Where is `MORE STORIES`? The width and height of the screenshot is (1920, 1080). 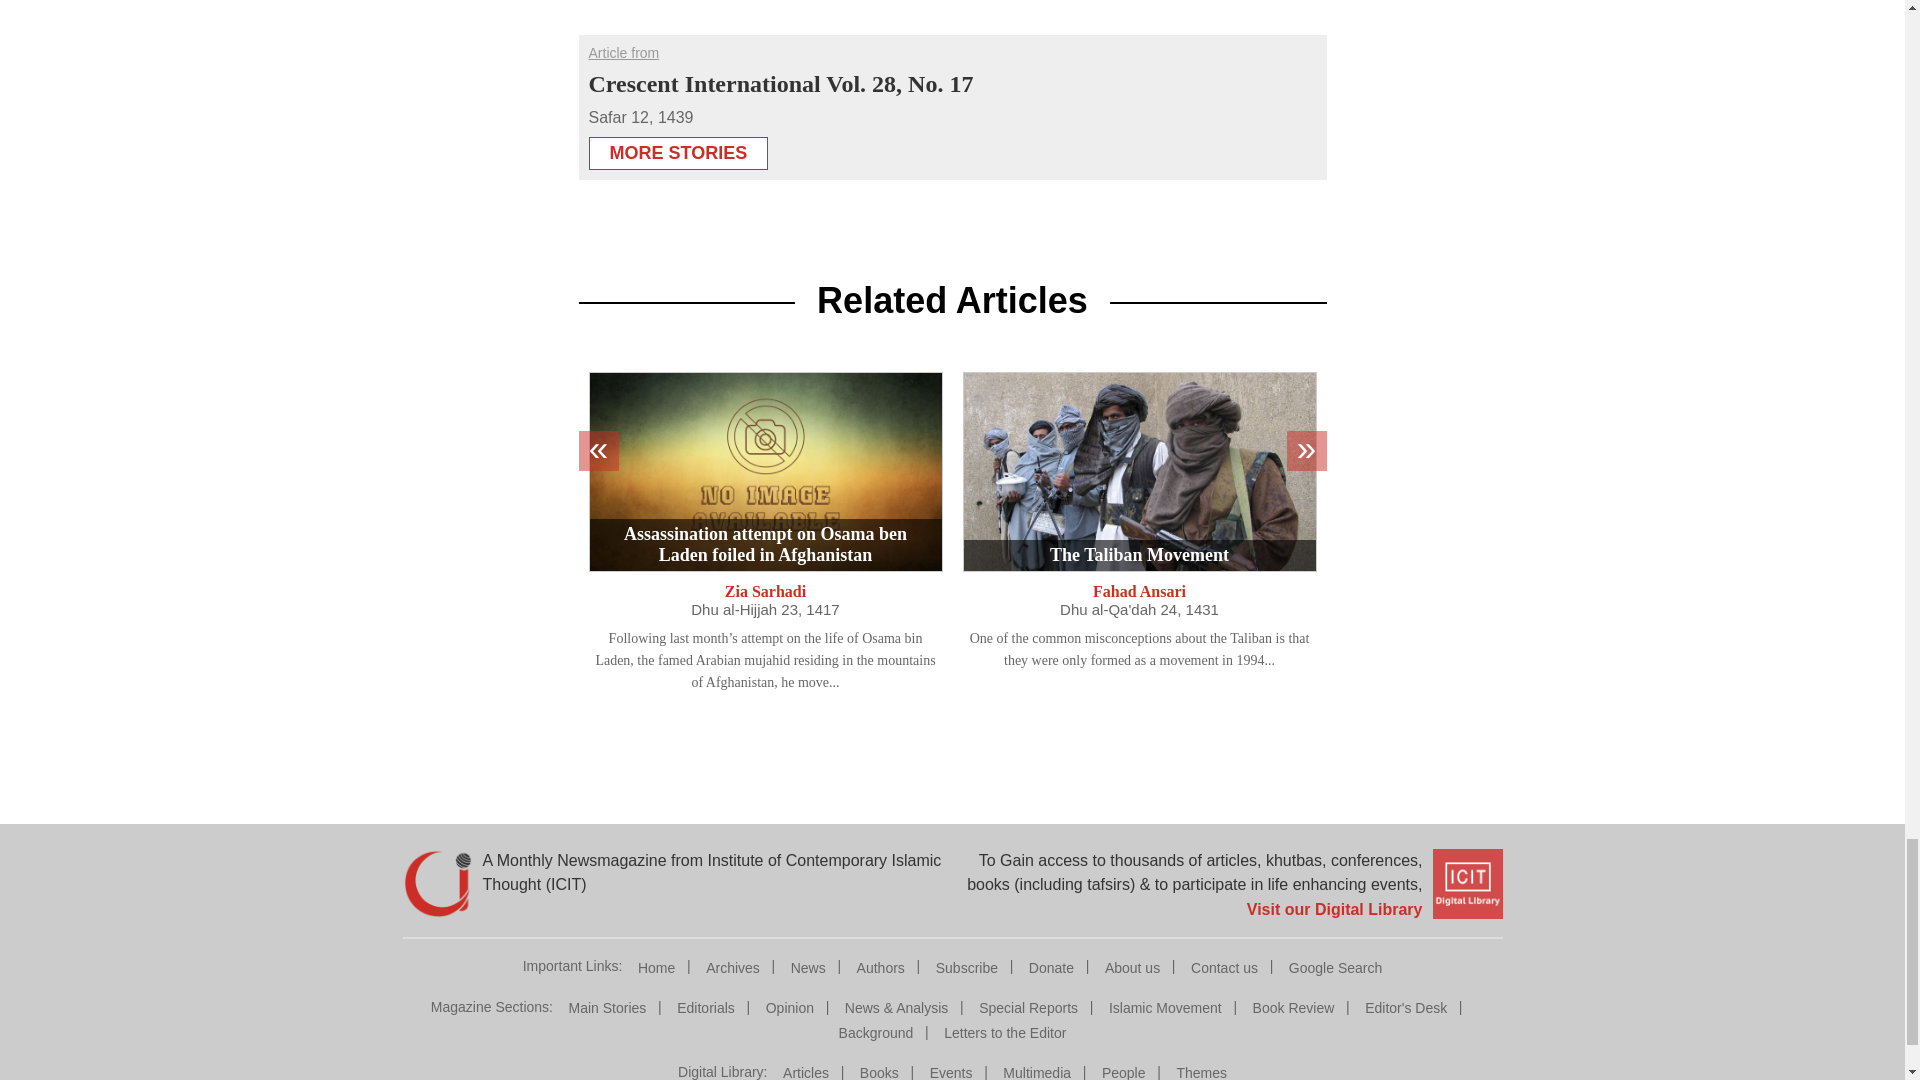 MORE STORIES is located at coordinates (678, 147).